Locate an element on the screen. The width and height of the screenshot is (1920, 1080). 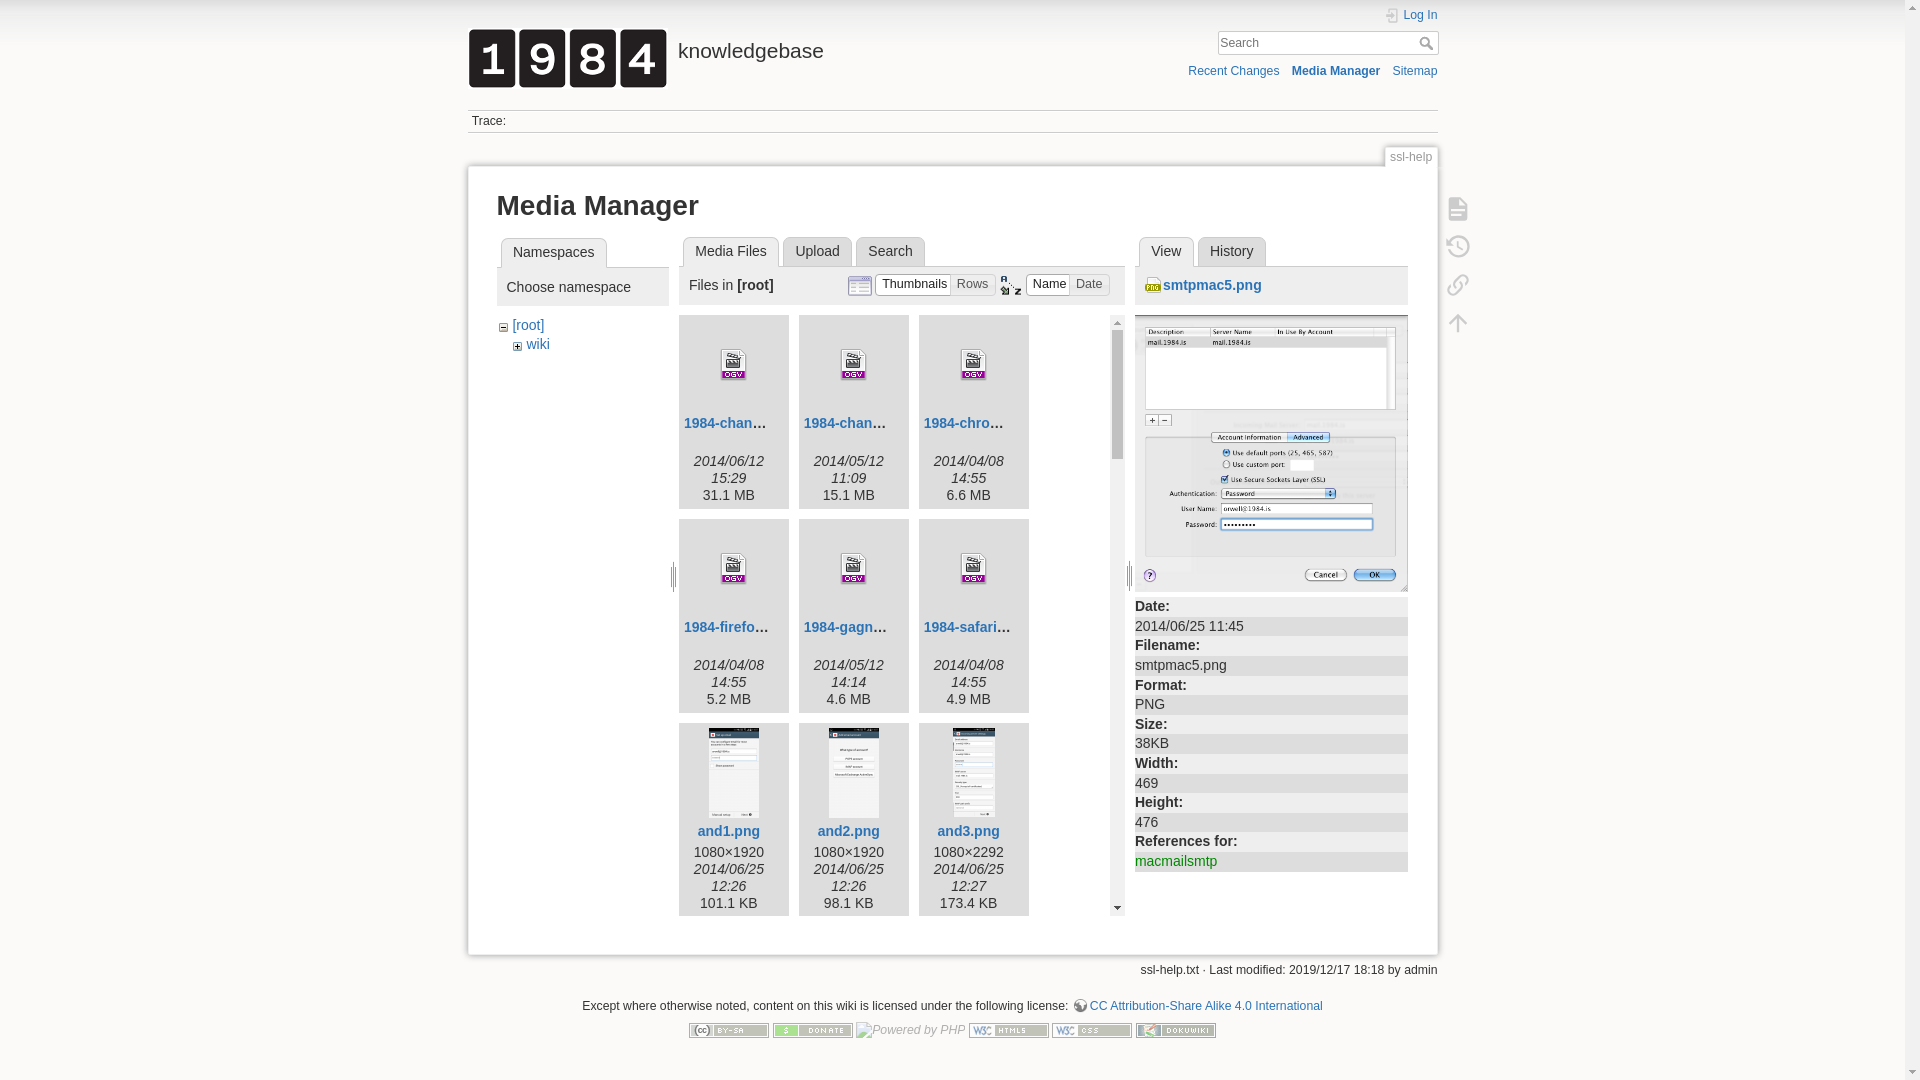
1984-firefox.ogv is located at coordinates (734, 569).